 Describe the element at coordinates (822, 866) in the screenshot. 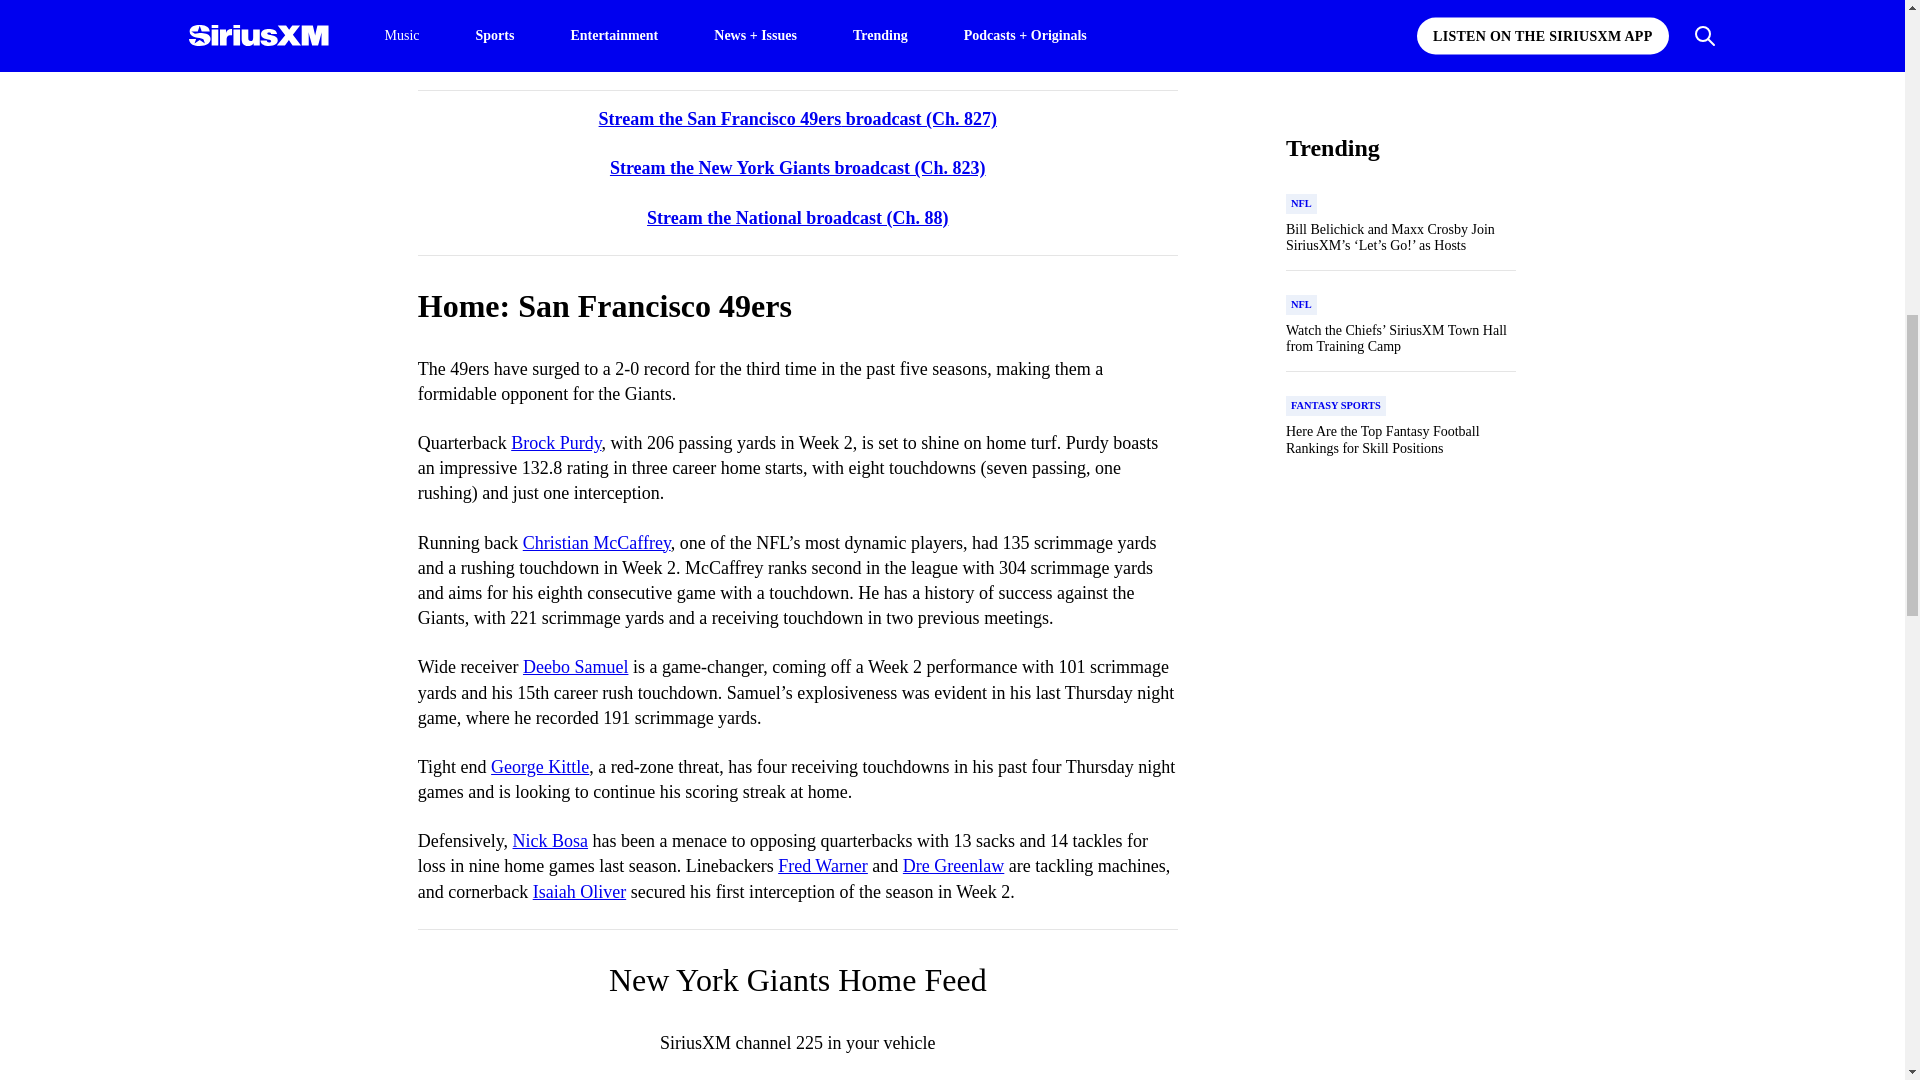

I see `Fred Warner` at that location.